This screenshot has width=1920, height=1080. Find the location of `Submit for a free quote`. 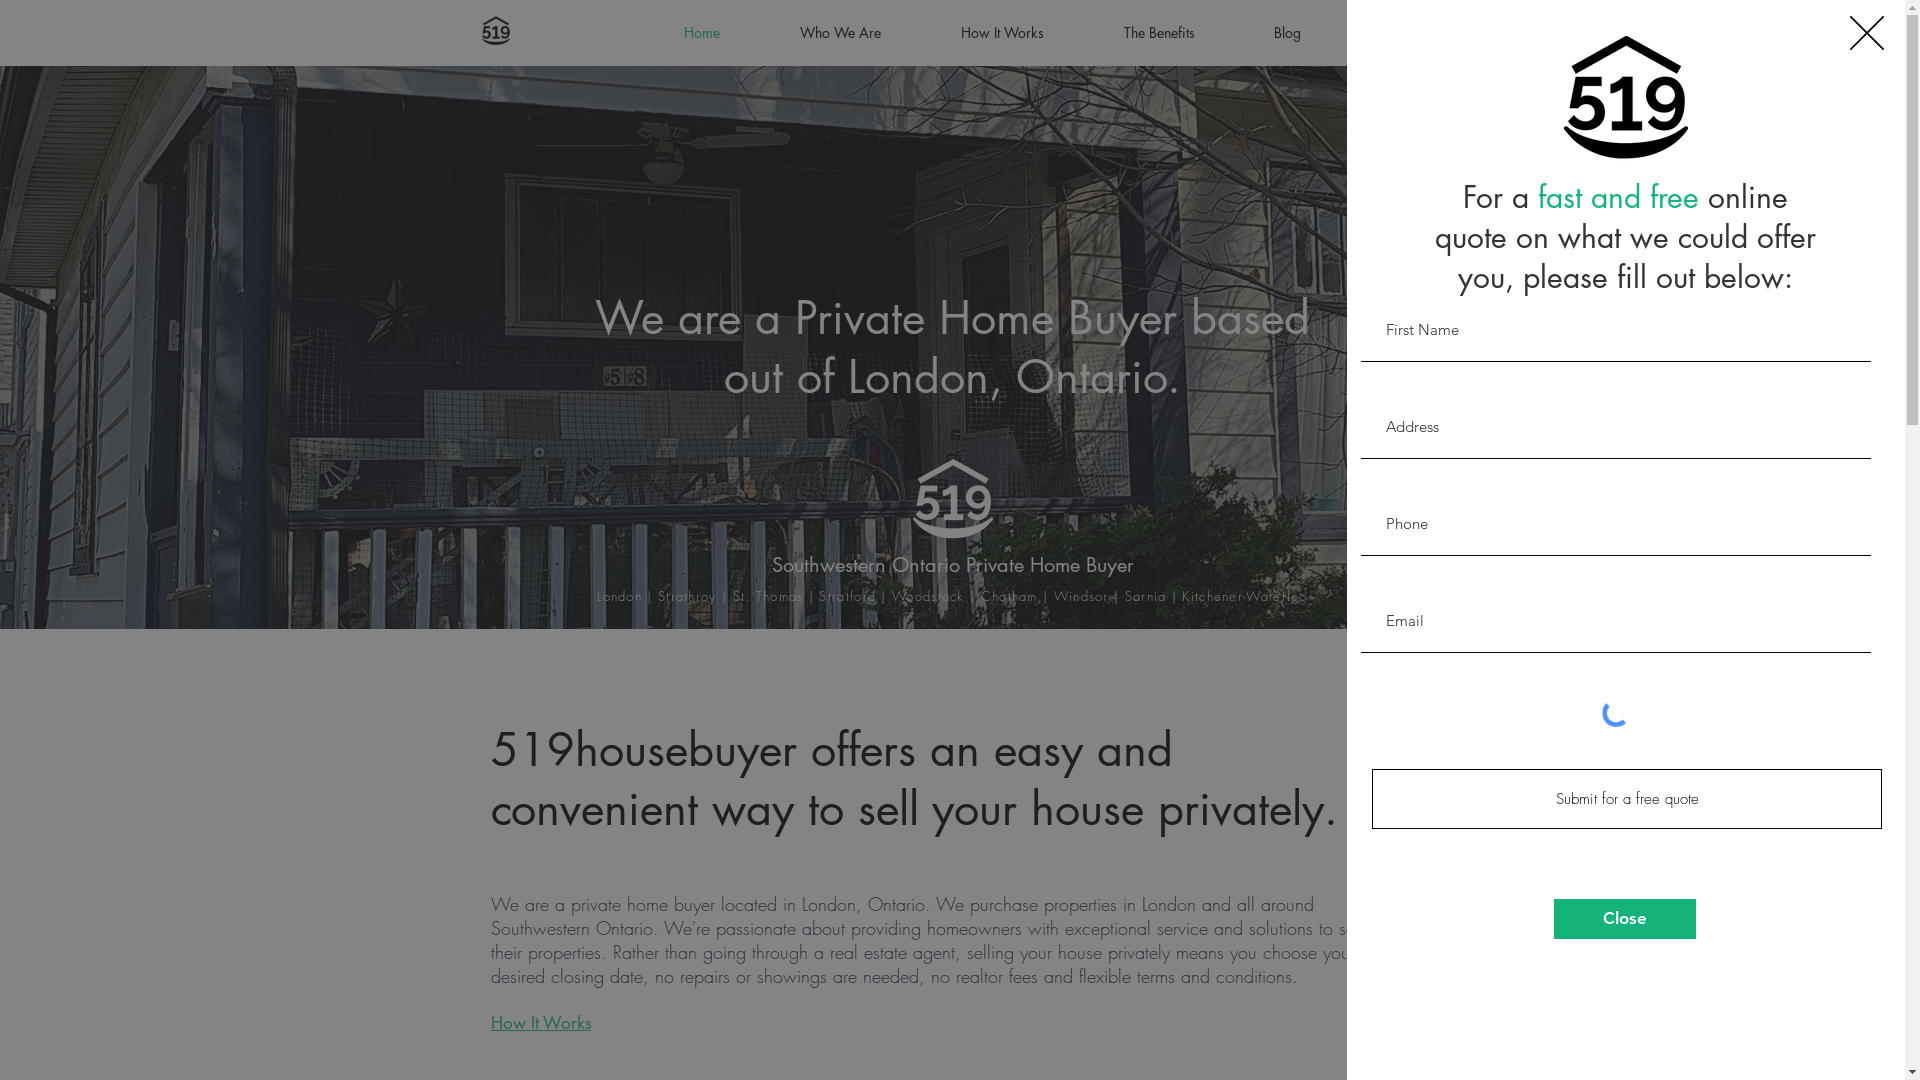

Submit for a free quote is located at coordinates (1627, 799).